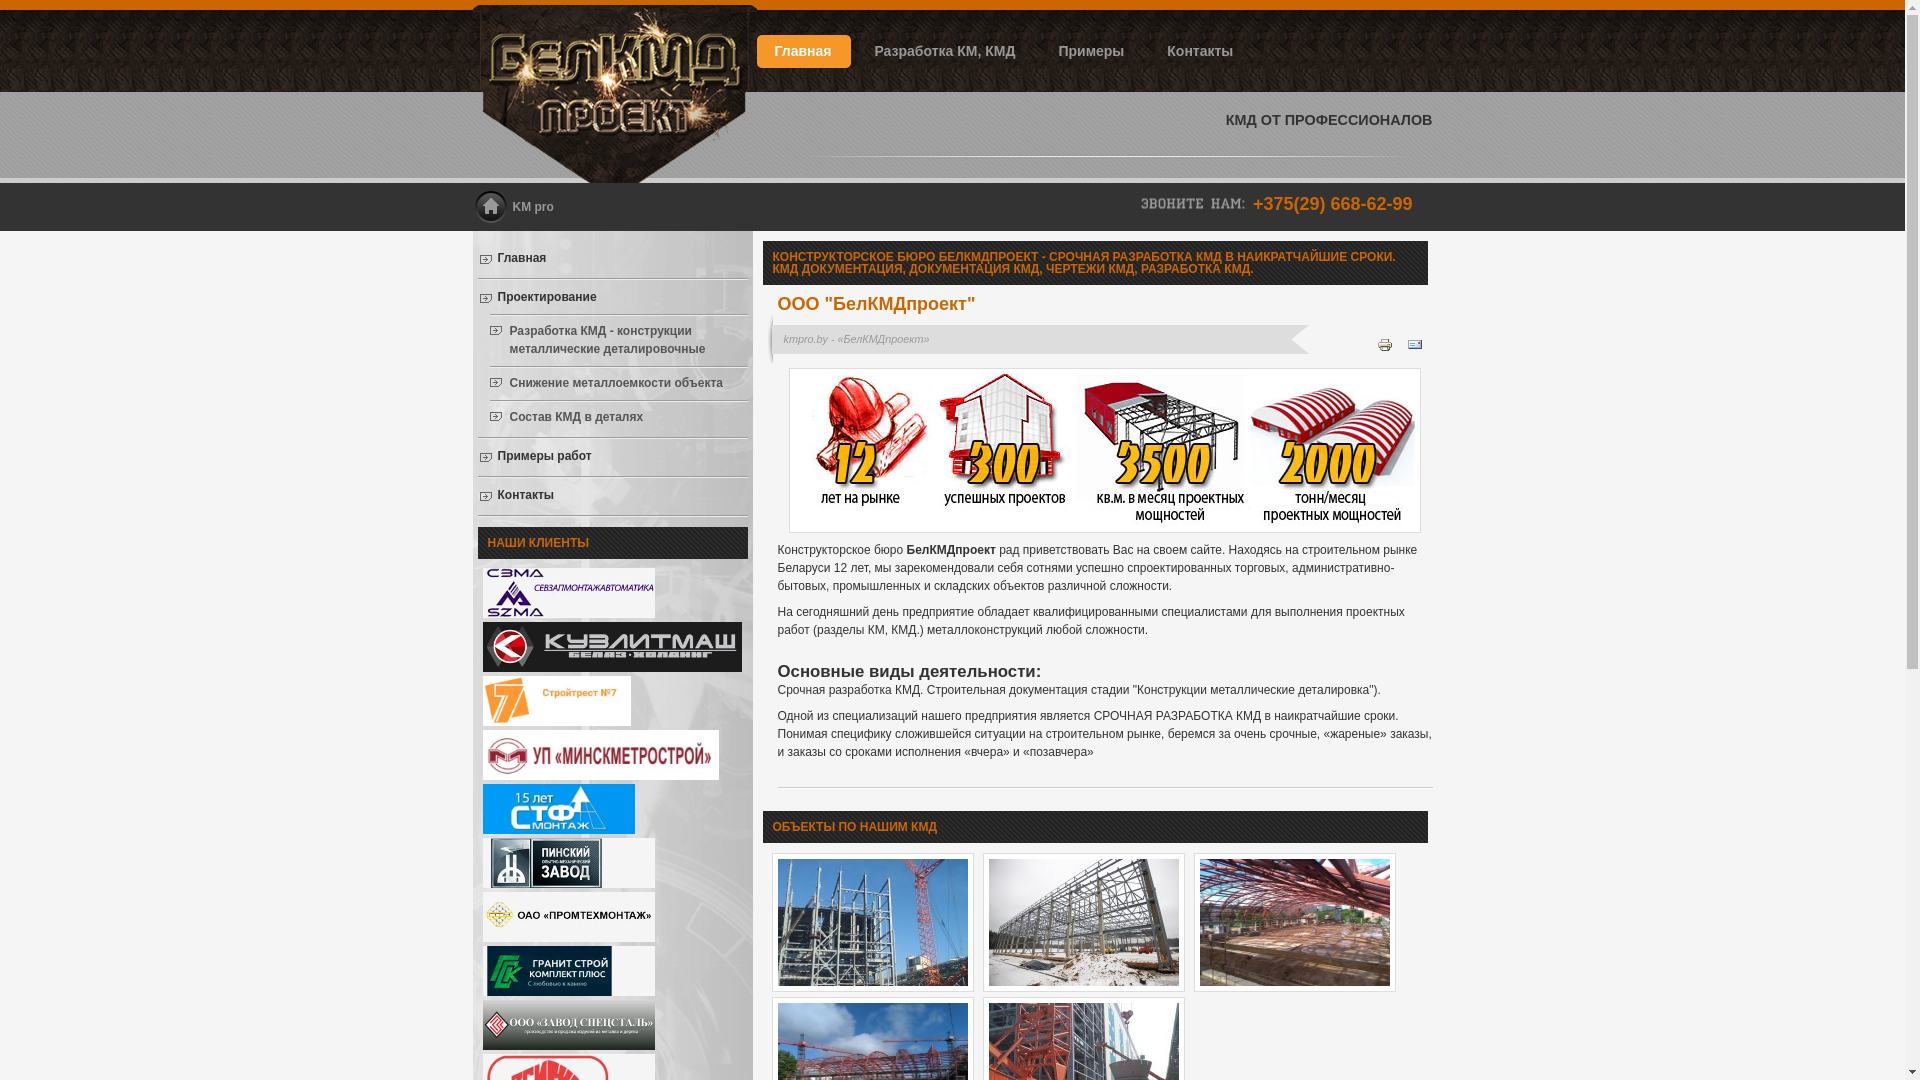 Image resolution: width=1920 pixels, height=1080 pixels. What do you see at coordinates (1390, 349) in the screenshot?
I see `Print` at bounding box center [1390, 349].